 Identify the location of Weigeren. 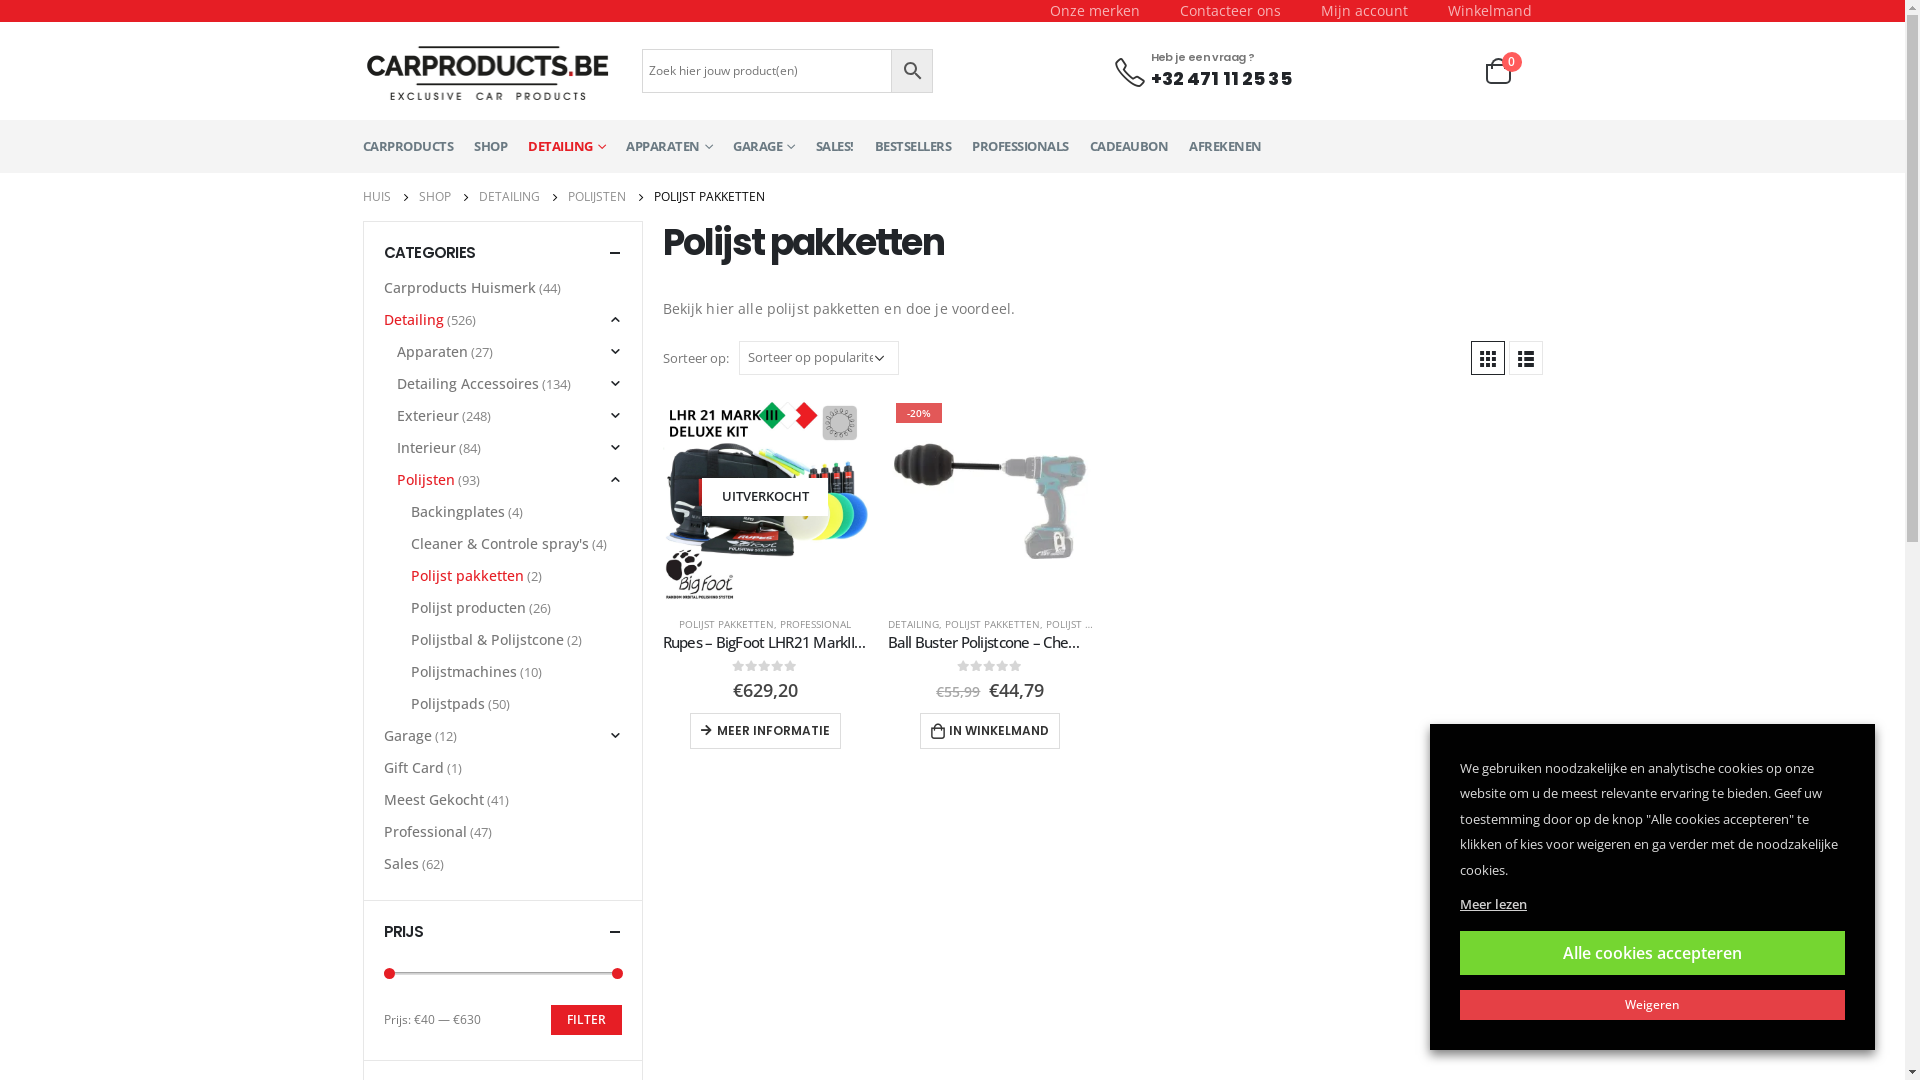
(1652, 1005).